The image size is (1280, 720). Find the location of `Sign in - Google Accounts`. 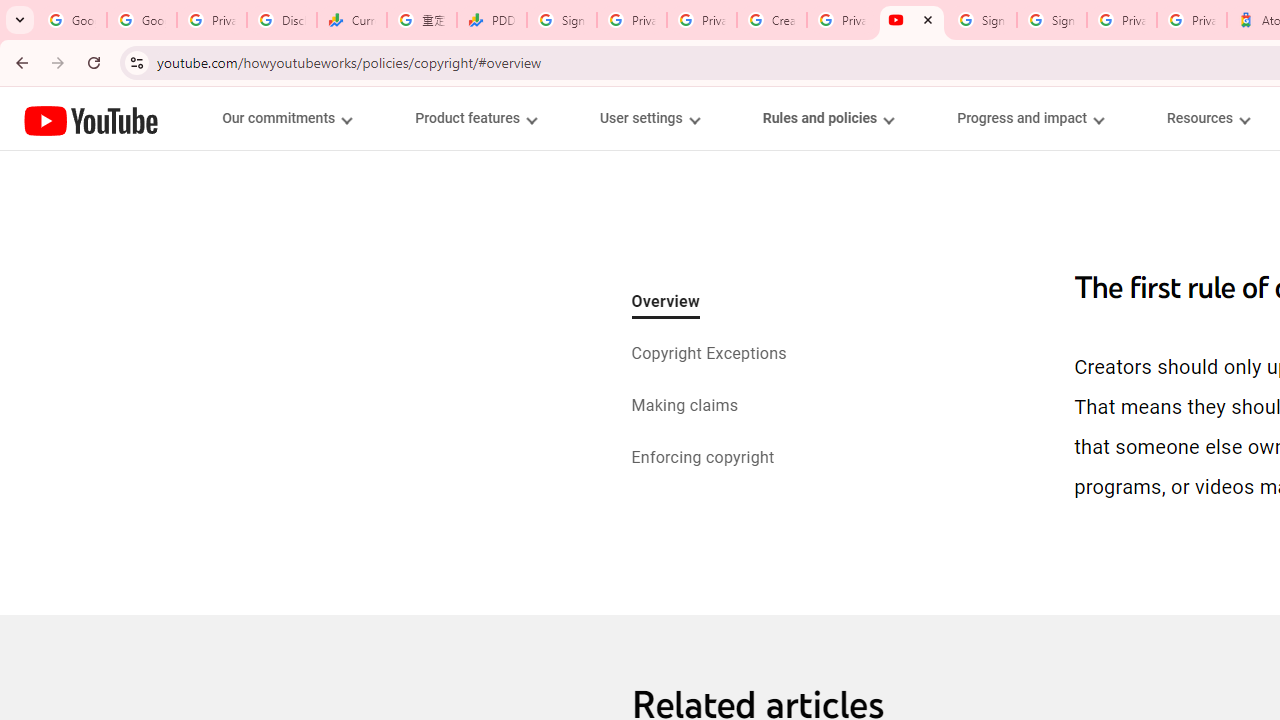

Sign in - Google Accounts is located at coordinates (562, 20).